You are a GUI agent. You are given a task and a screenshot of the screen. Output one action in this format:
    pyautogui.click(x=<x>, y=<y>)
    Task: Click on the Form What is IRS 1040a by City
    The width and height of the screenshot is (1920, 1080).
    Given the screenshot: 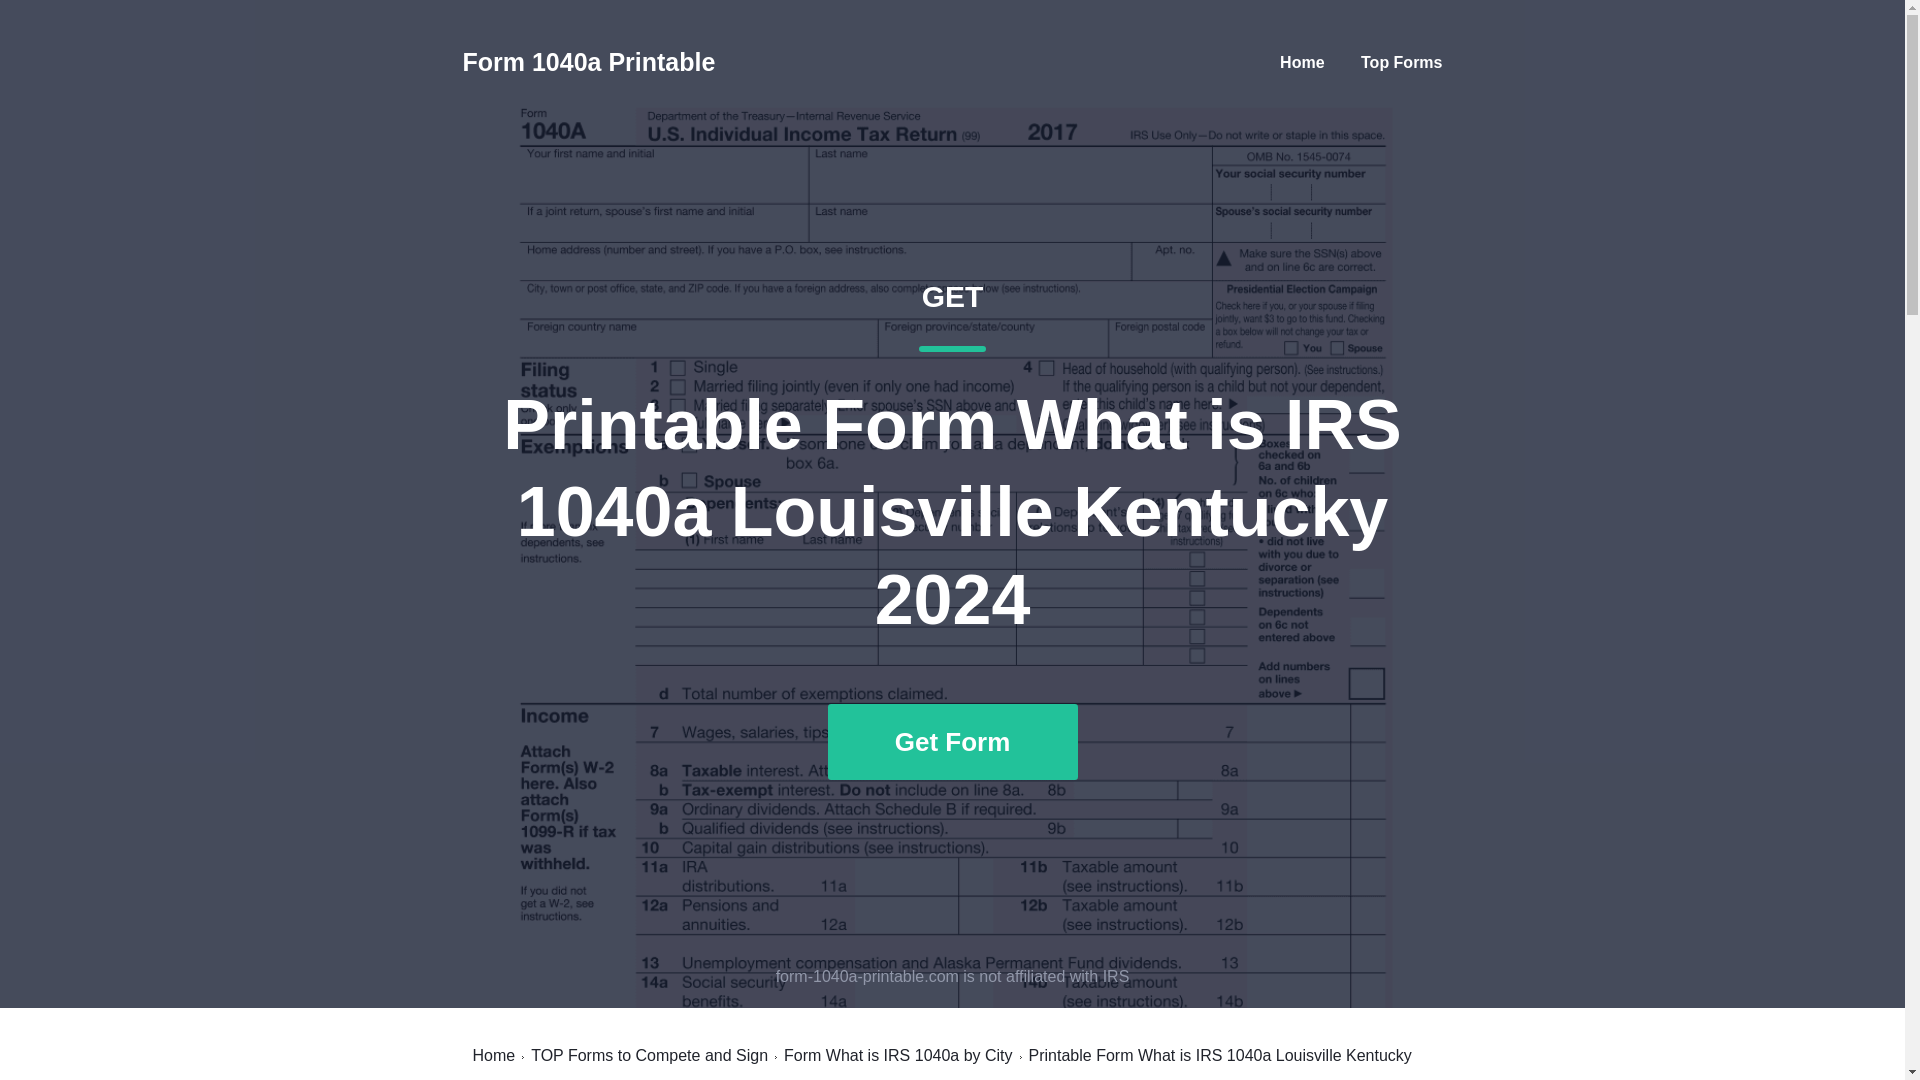 What is the action you would take?
    pyautogui.click(x=898, y=1055)
    